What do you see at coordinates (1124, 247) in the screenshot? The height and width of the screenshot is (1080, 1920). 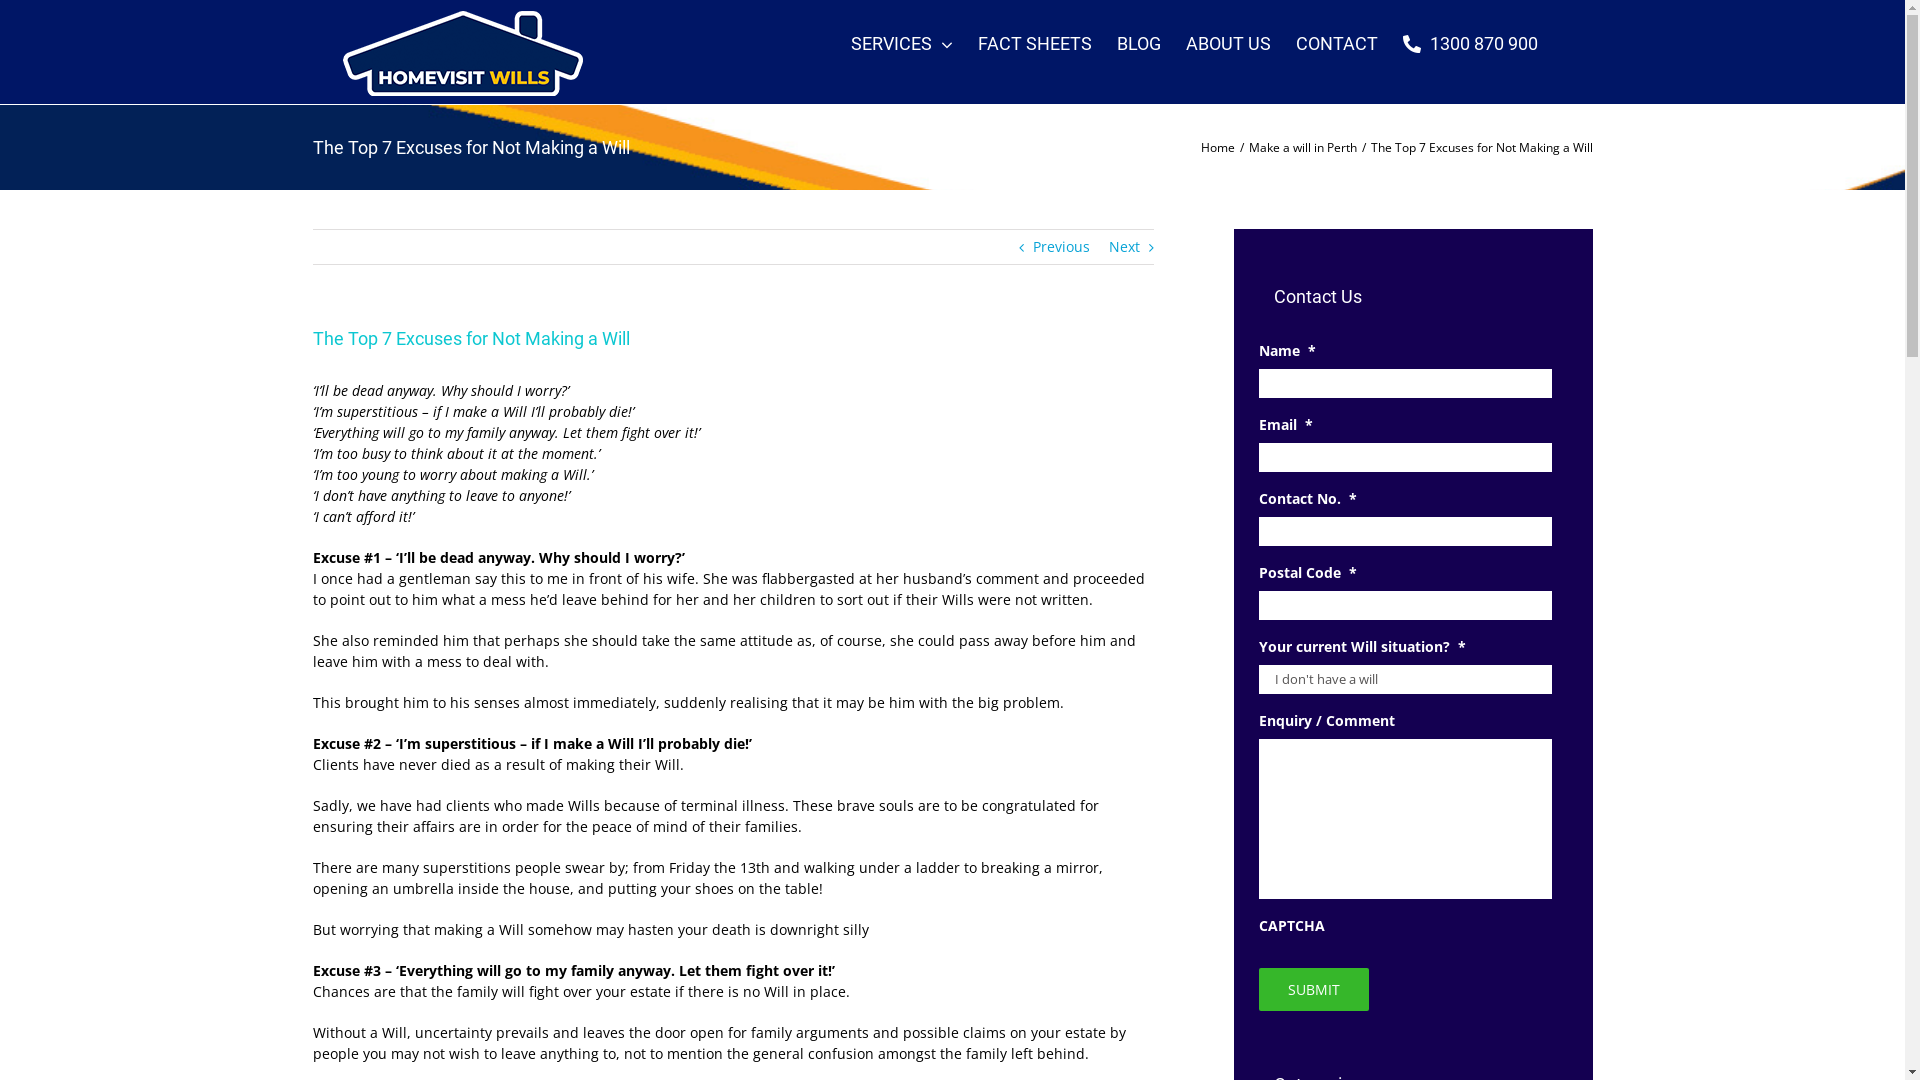 I see `Next` at bounding box center [1124, 247].